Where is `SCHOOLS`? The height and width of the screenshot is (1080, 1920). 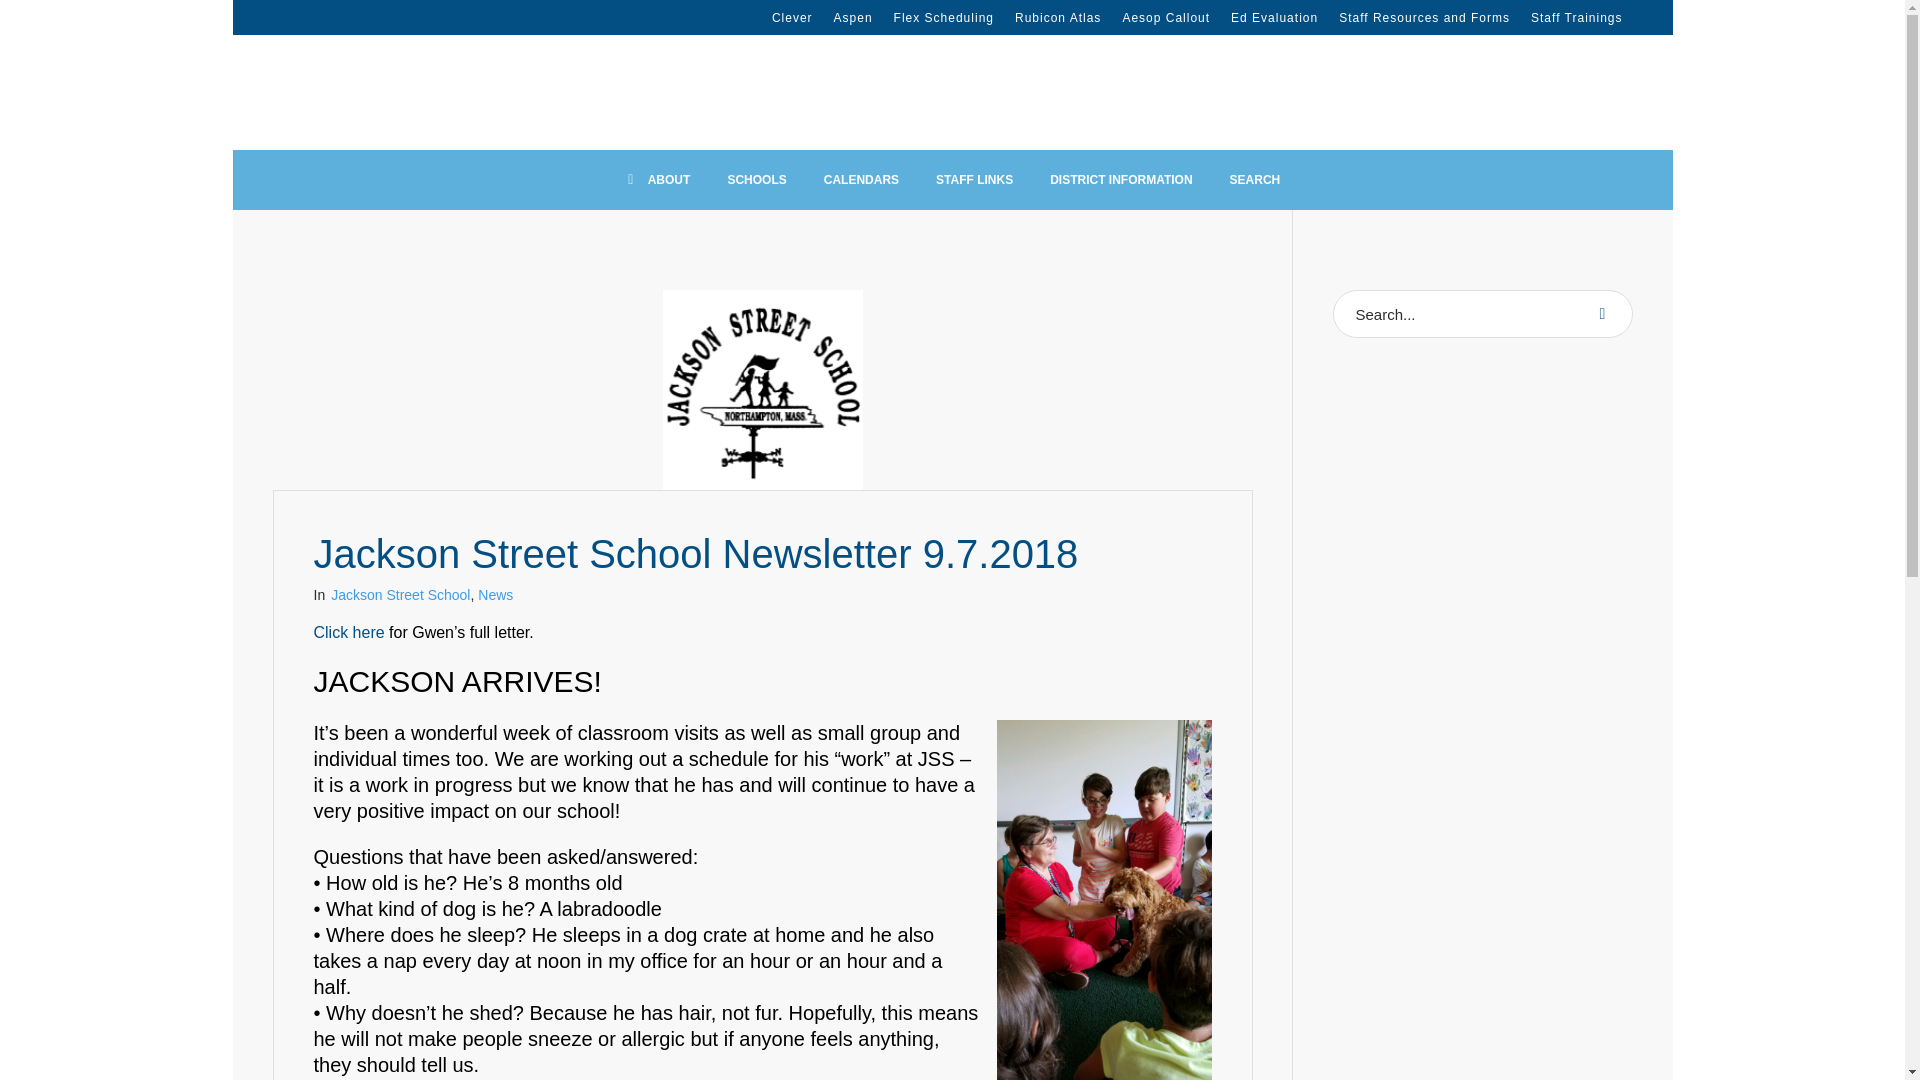 SCHOOLS is located at coordinates (756, 180).